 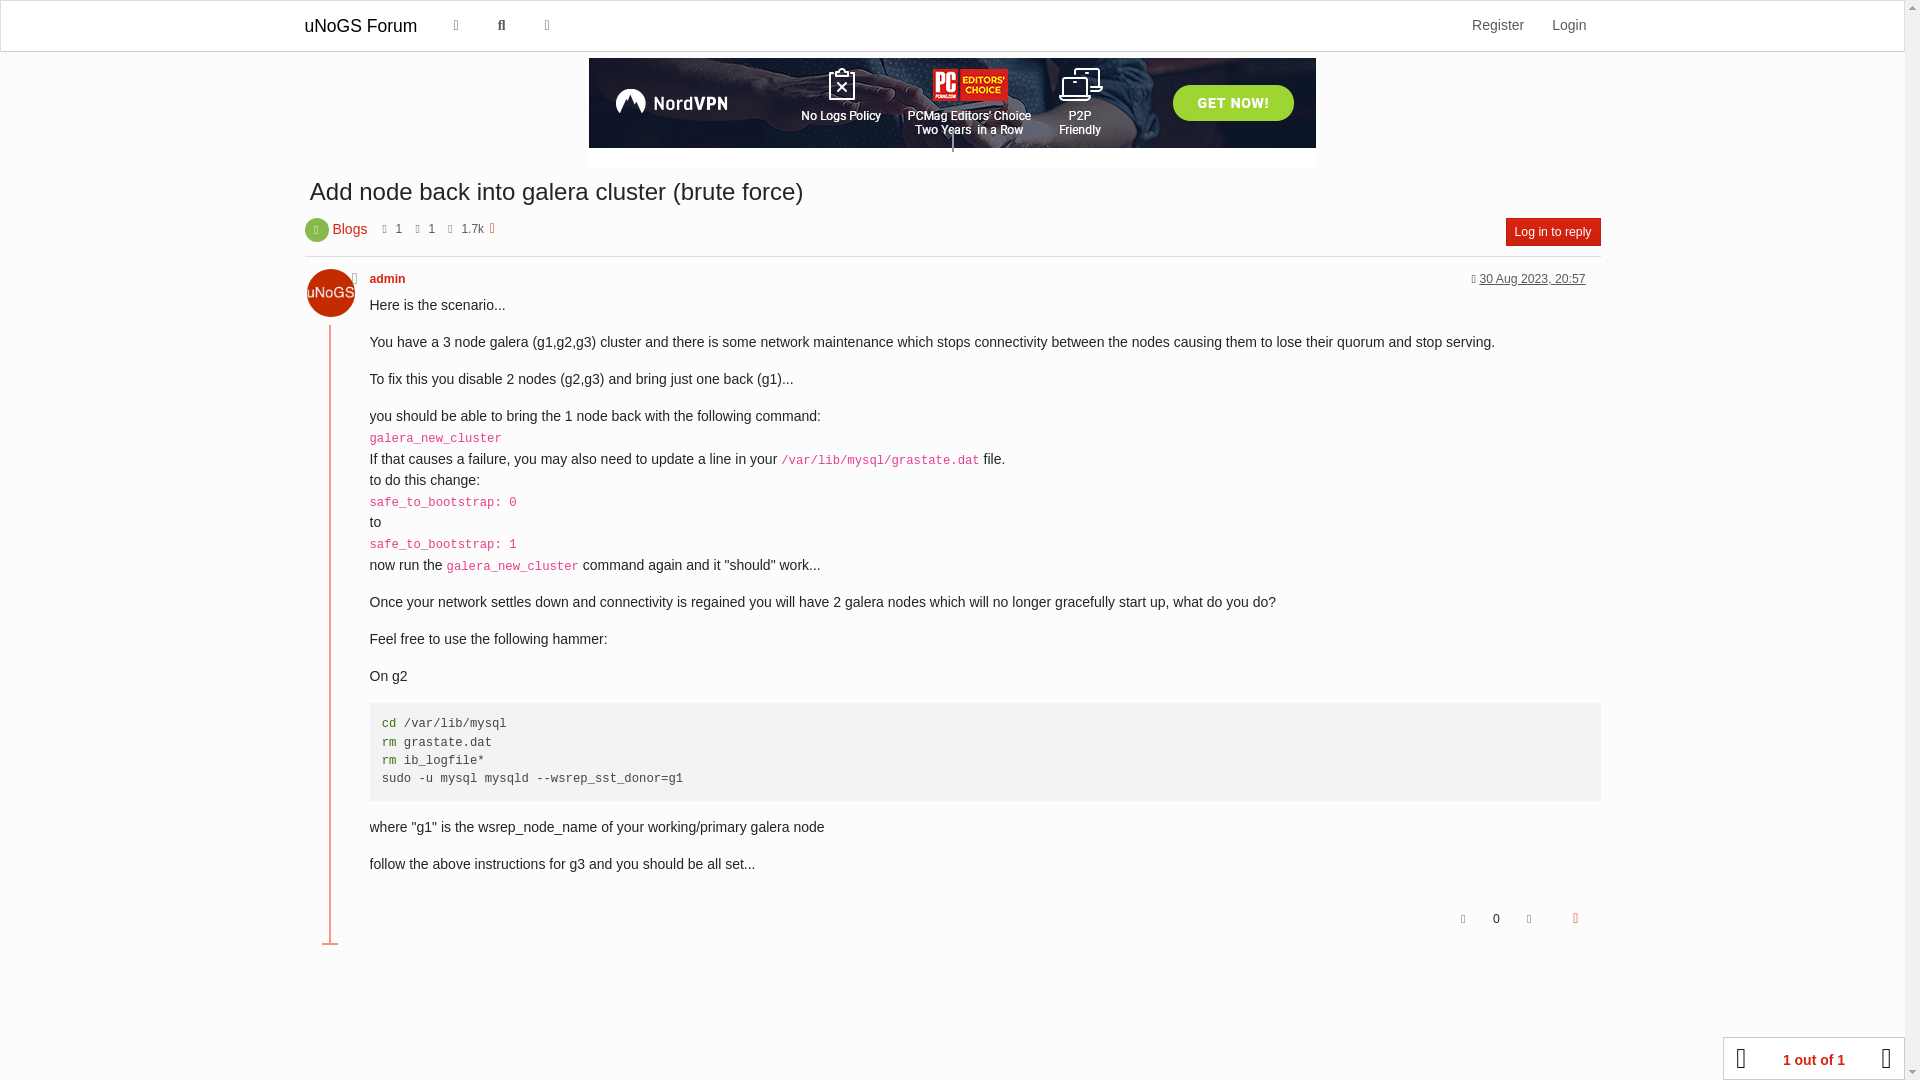 I want to click on 30 Aug 2023, 20:57, so click(x=1532, y=279).